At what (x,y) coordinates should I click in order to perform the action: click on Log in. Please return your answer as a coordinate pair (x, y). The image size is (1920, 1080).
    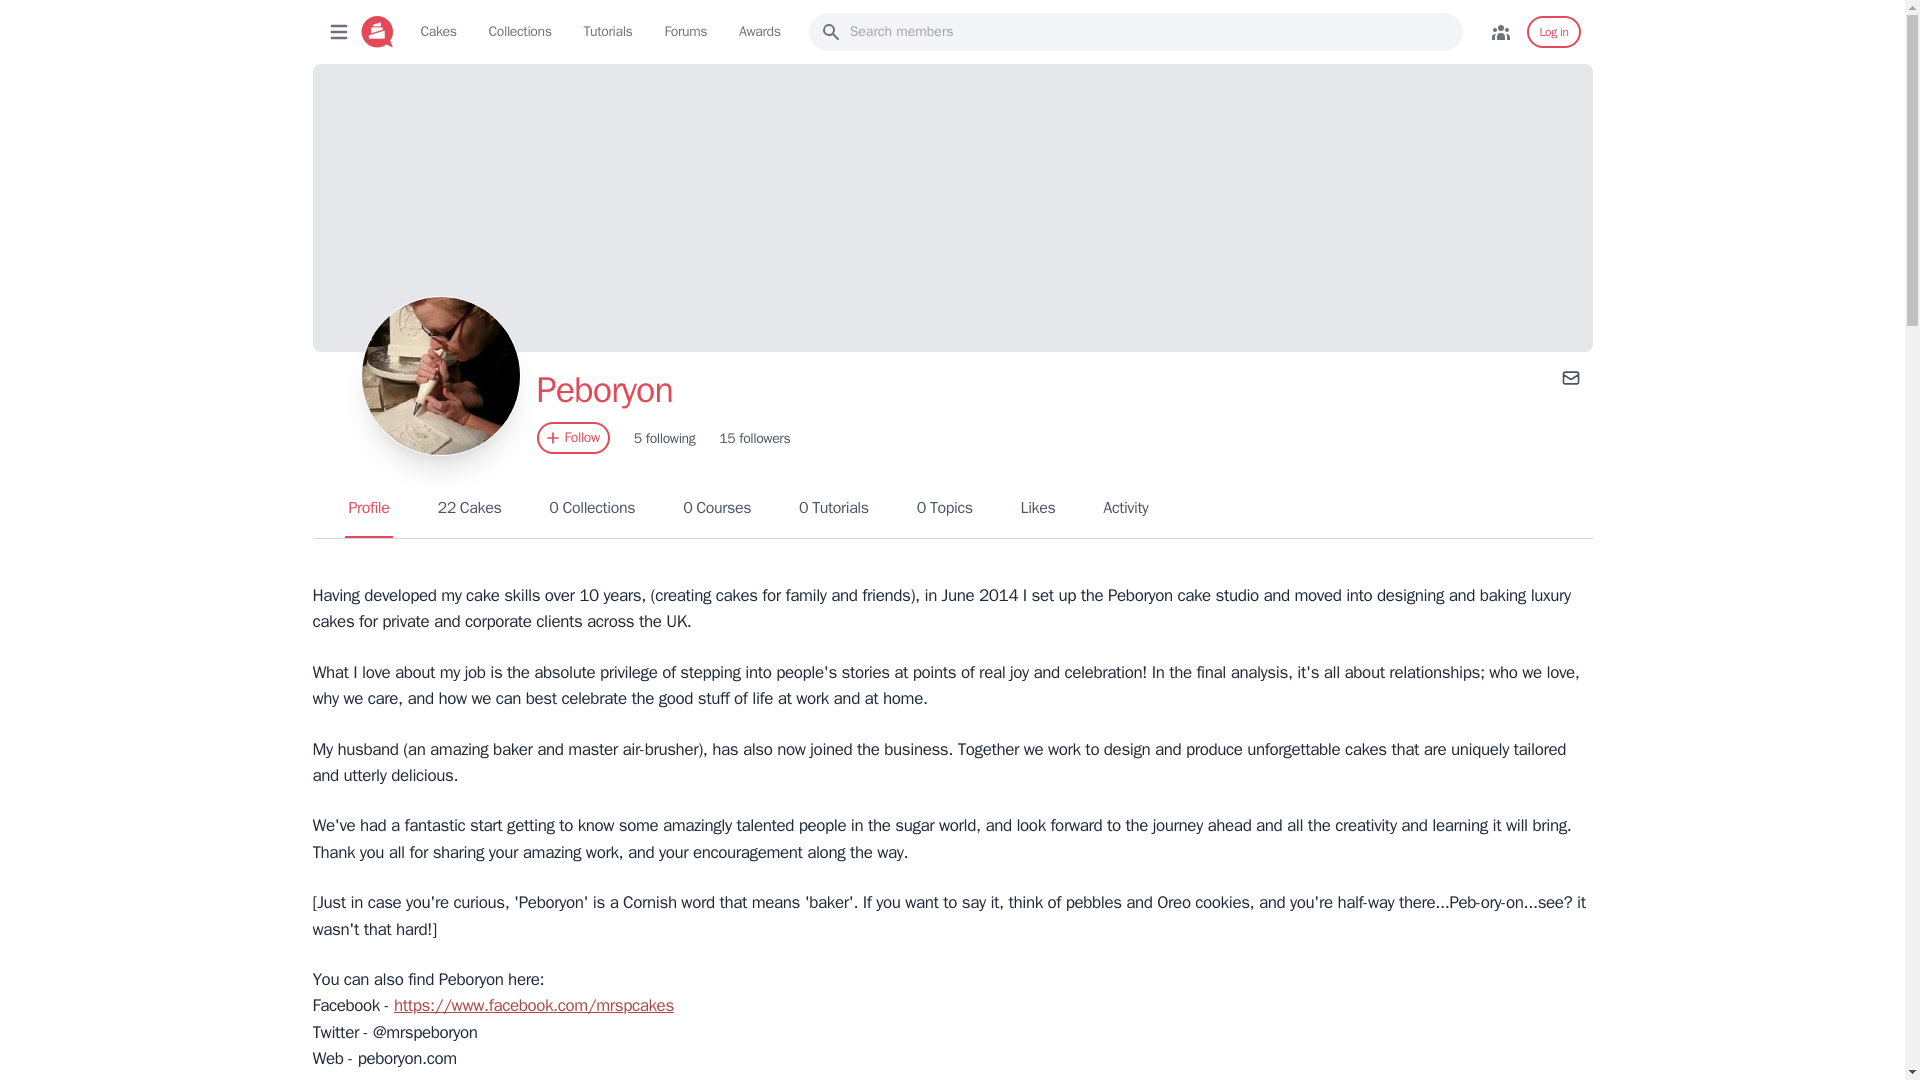
    Looking at the image, I should click on (438, 32).